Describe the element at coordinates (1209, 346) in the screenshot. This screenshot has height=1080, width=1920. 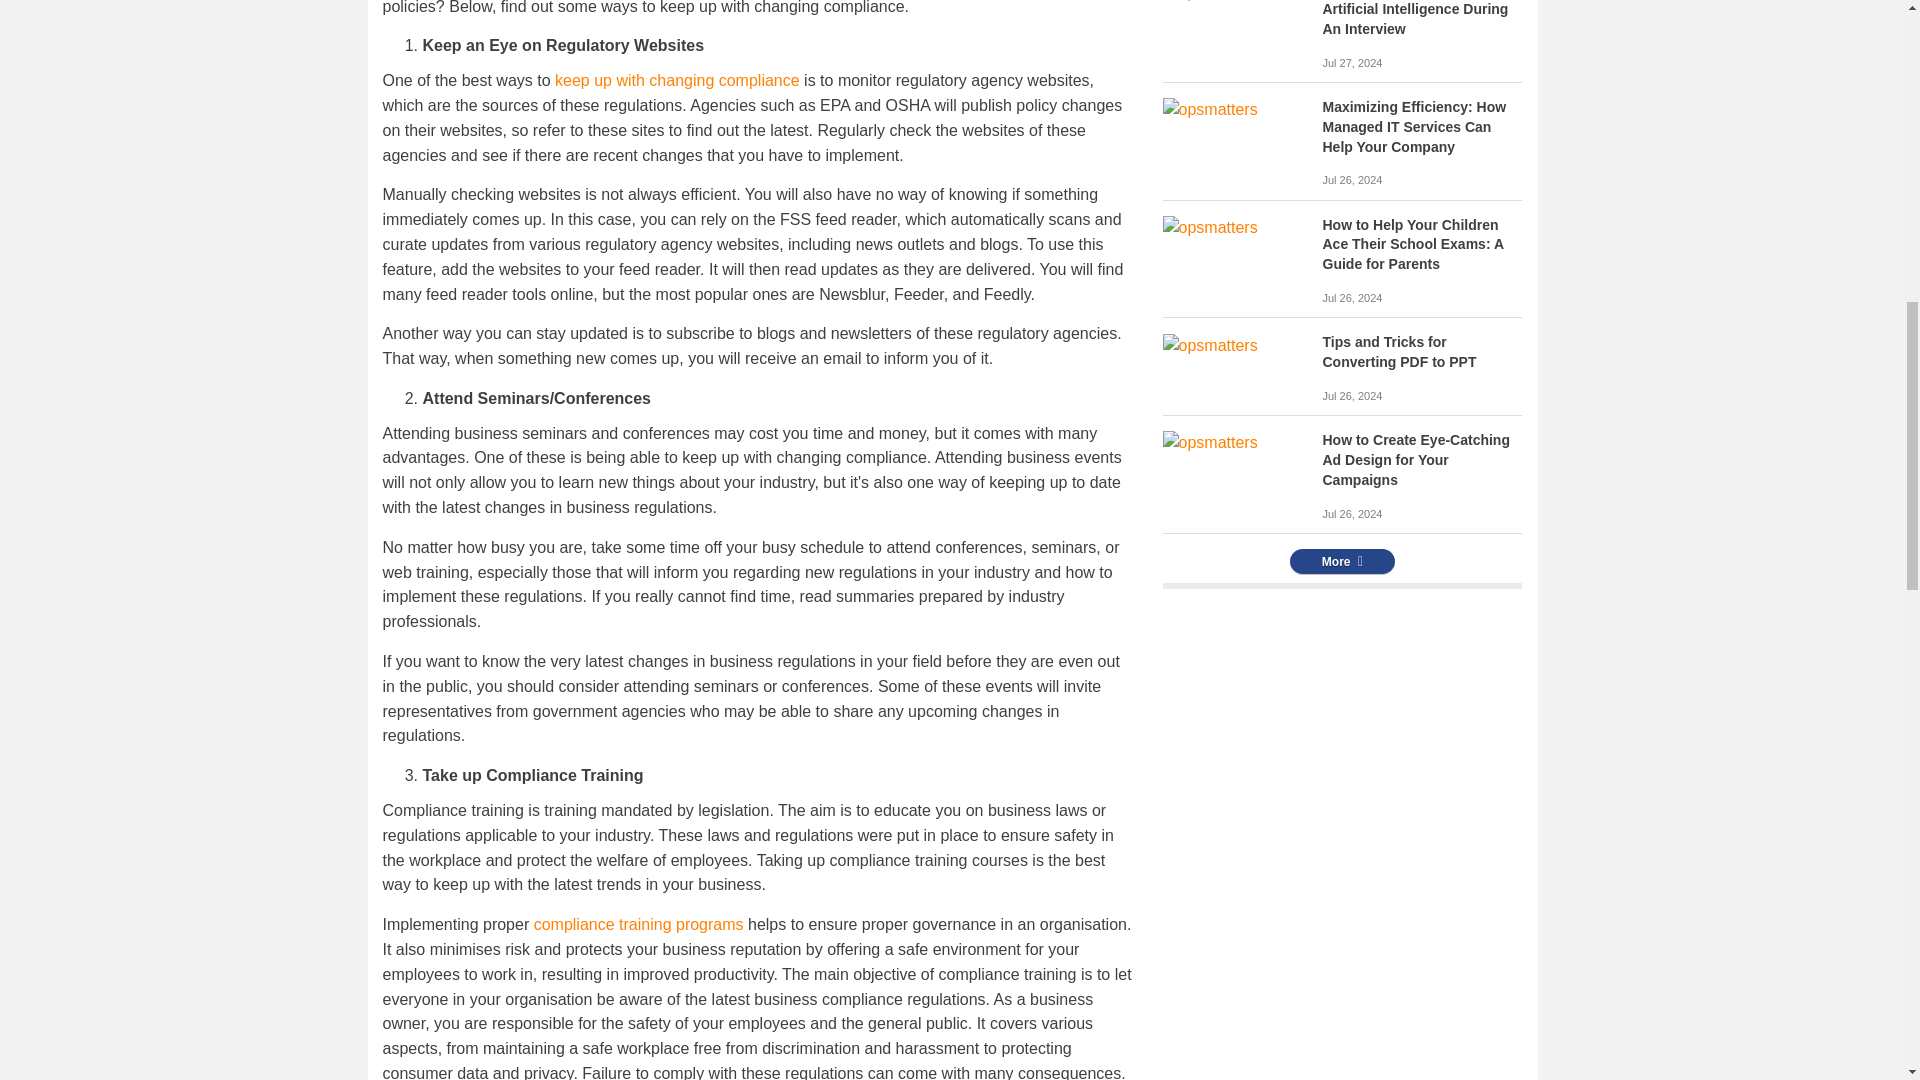
I see `opsmatters` at that location.